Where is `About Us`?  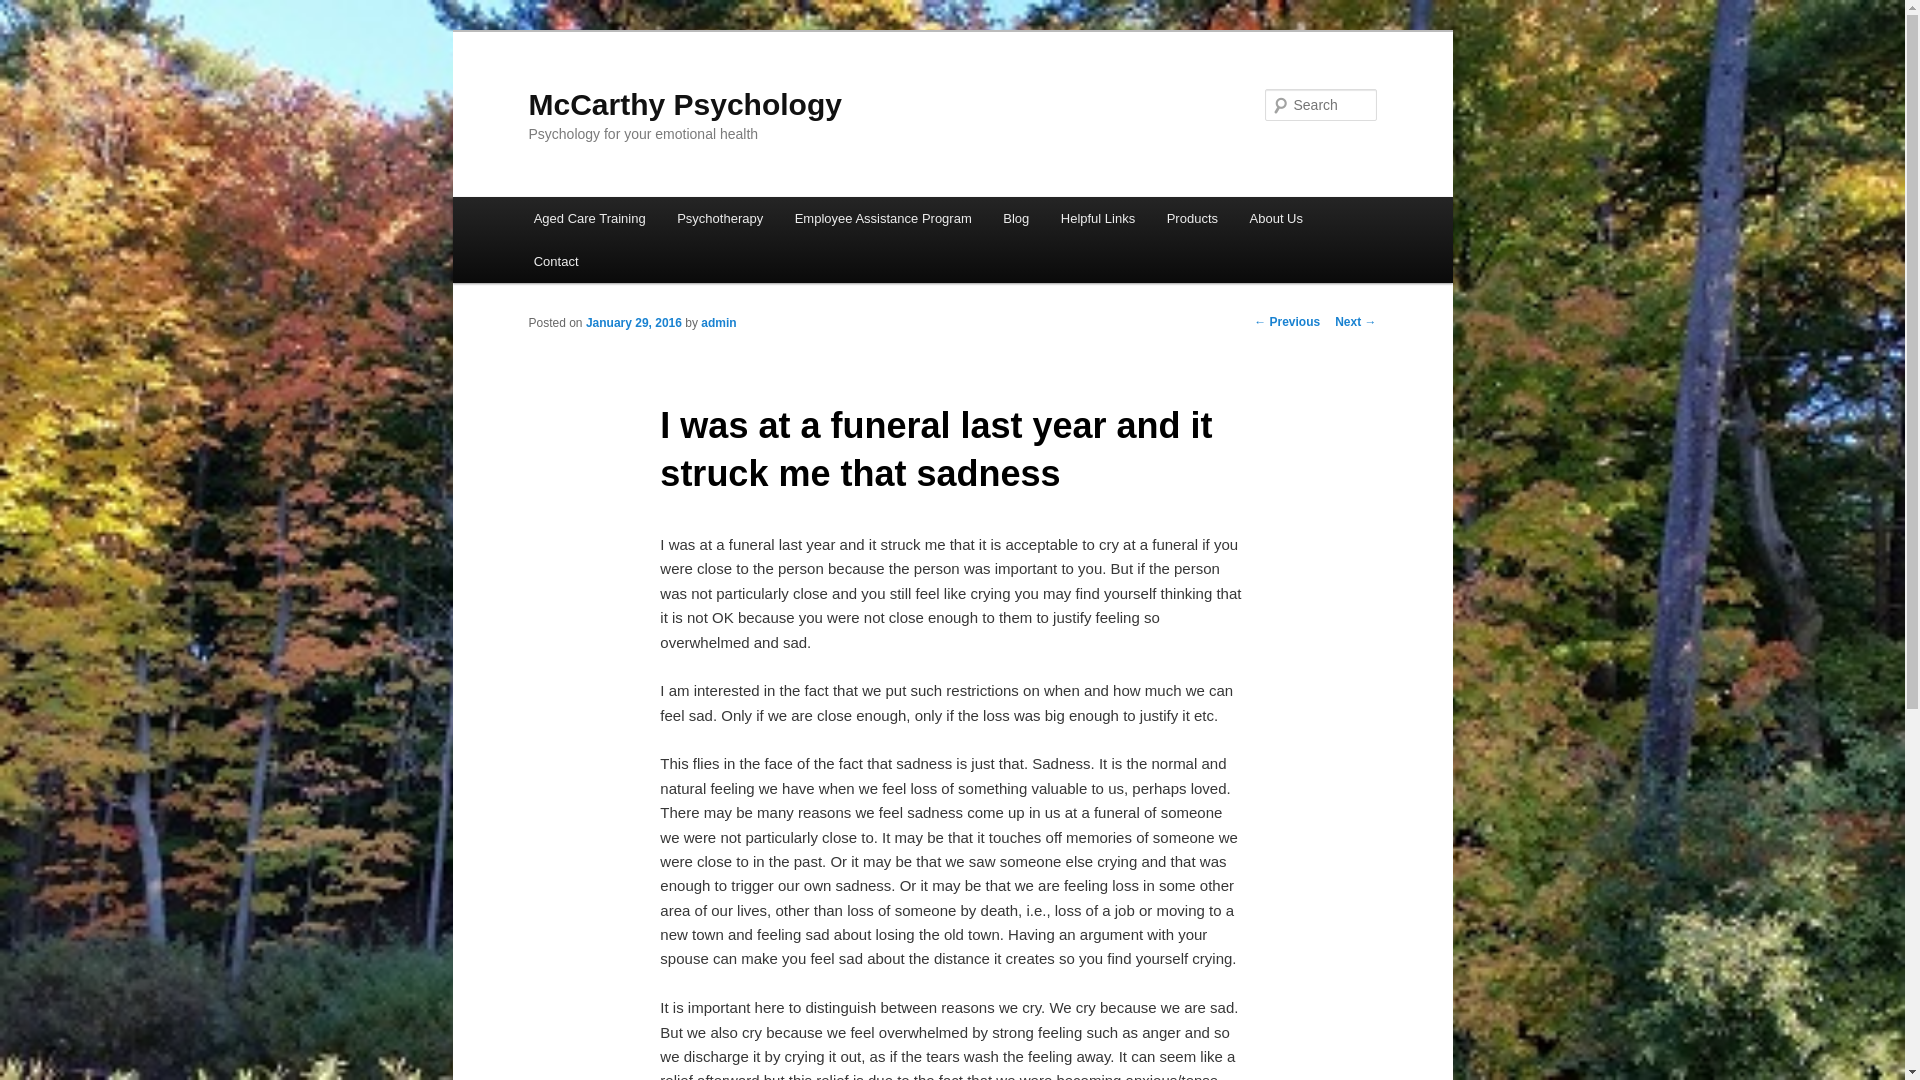
About Us is located at coordinates (1276, 218).